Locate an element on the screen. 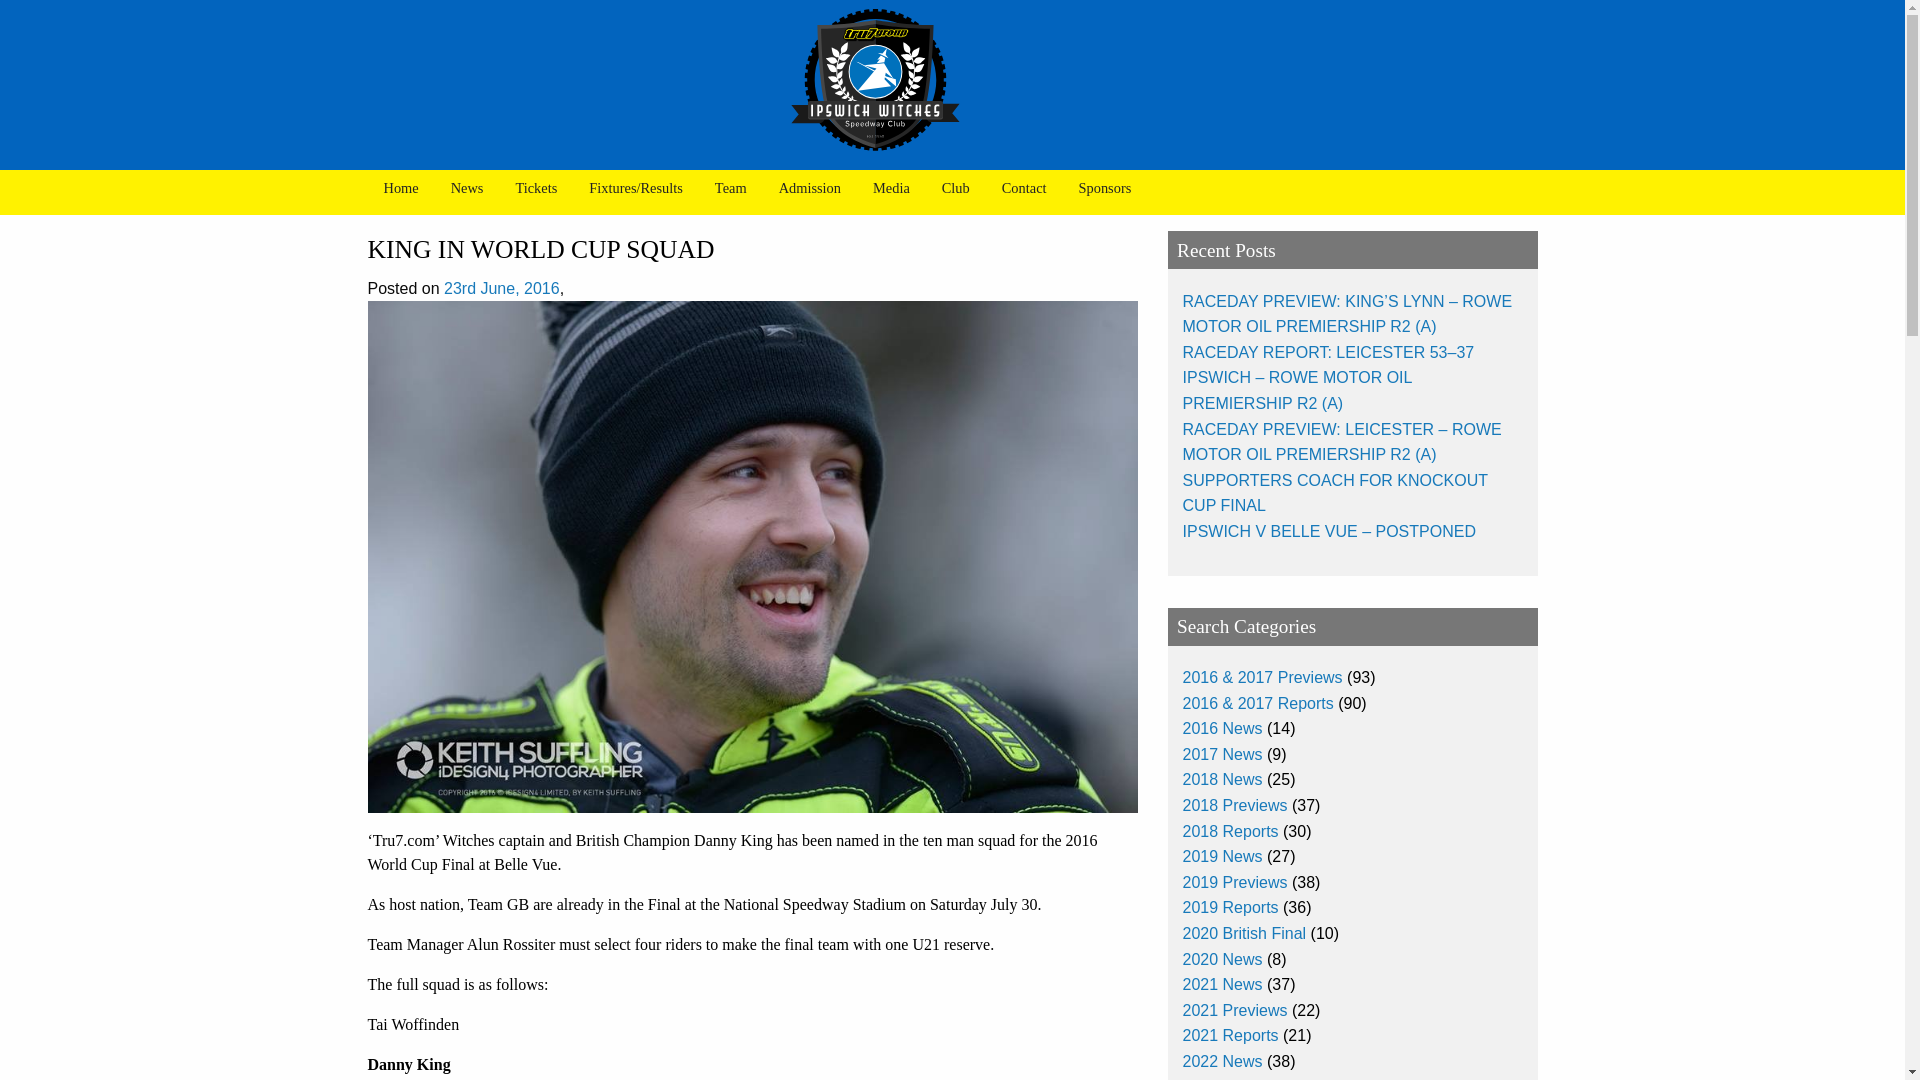 This screenshot has width=1920, height=1080. Home is located at coordinates (402, 188).